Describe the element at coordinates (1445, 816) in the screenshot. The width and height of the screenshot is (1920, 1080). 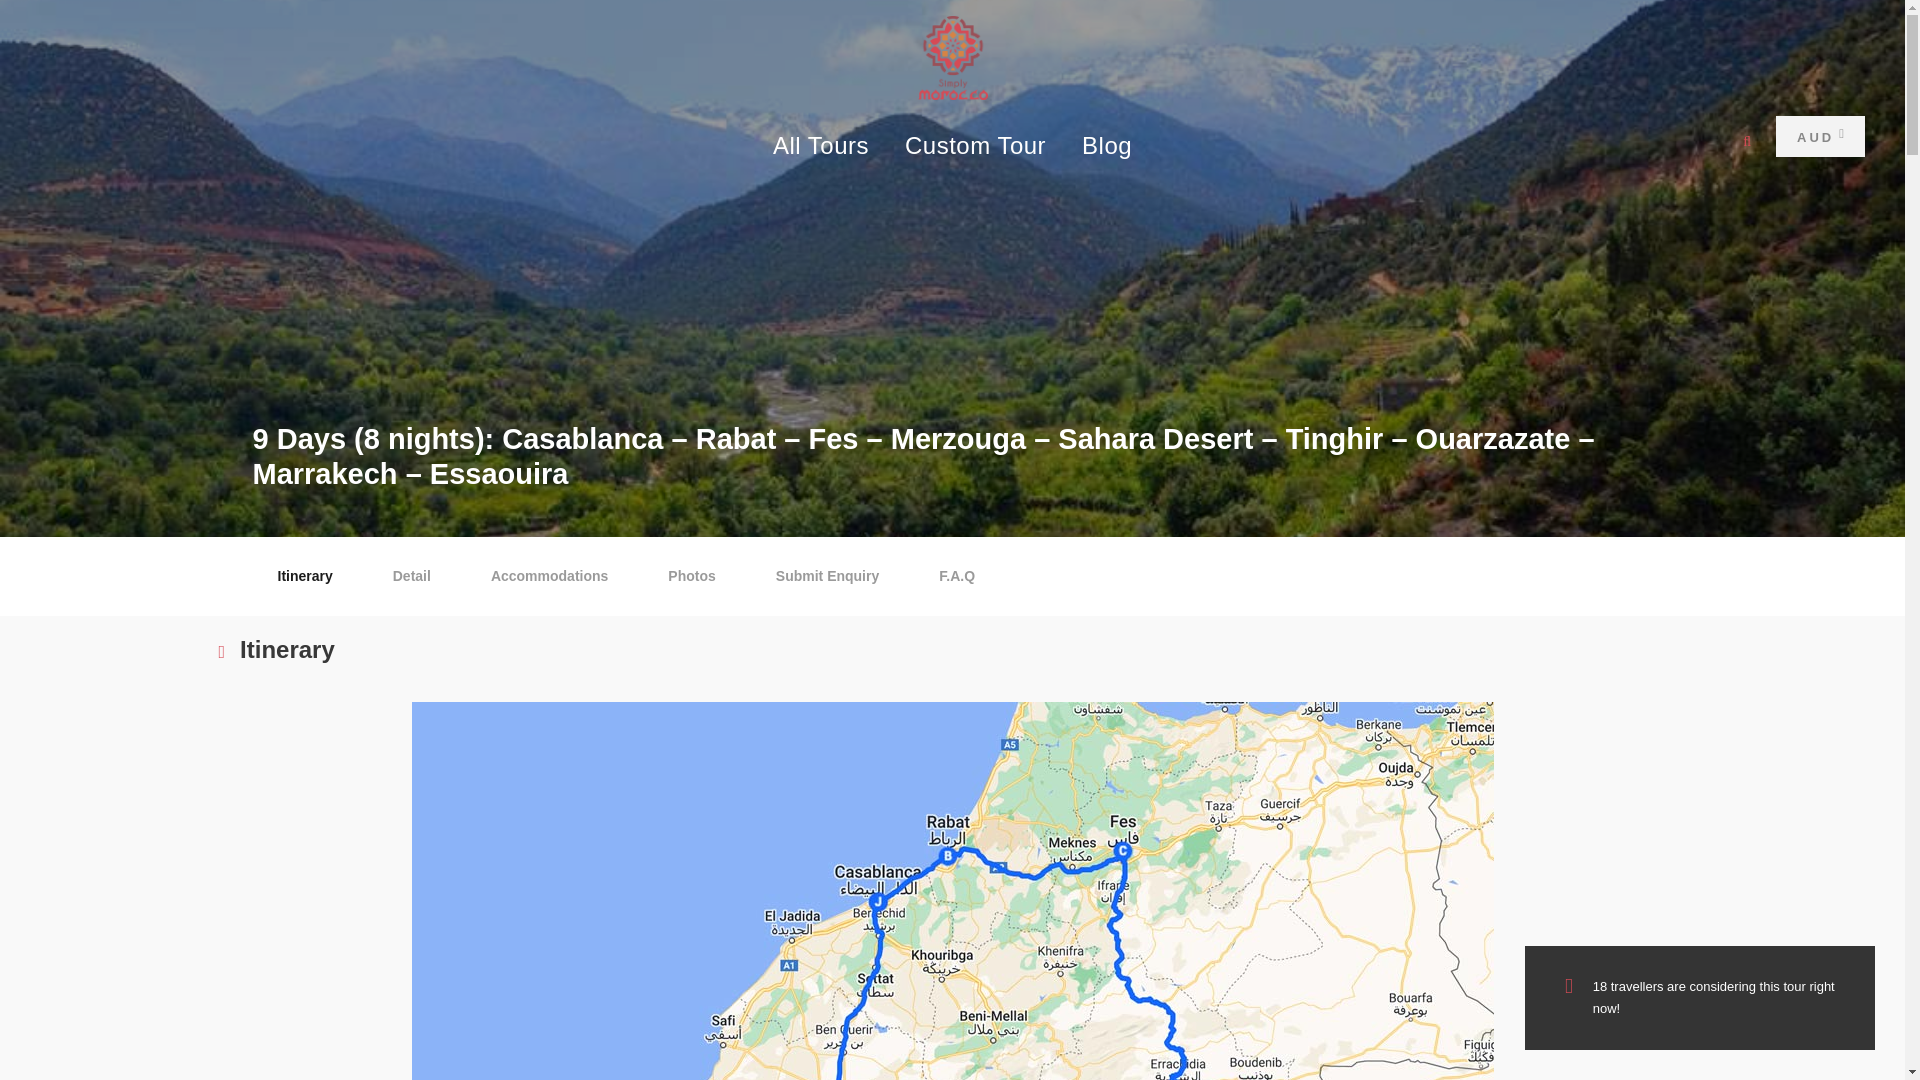
I see `Join us` at that location.